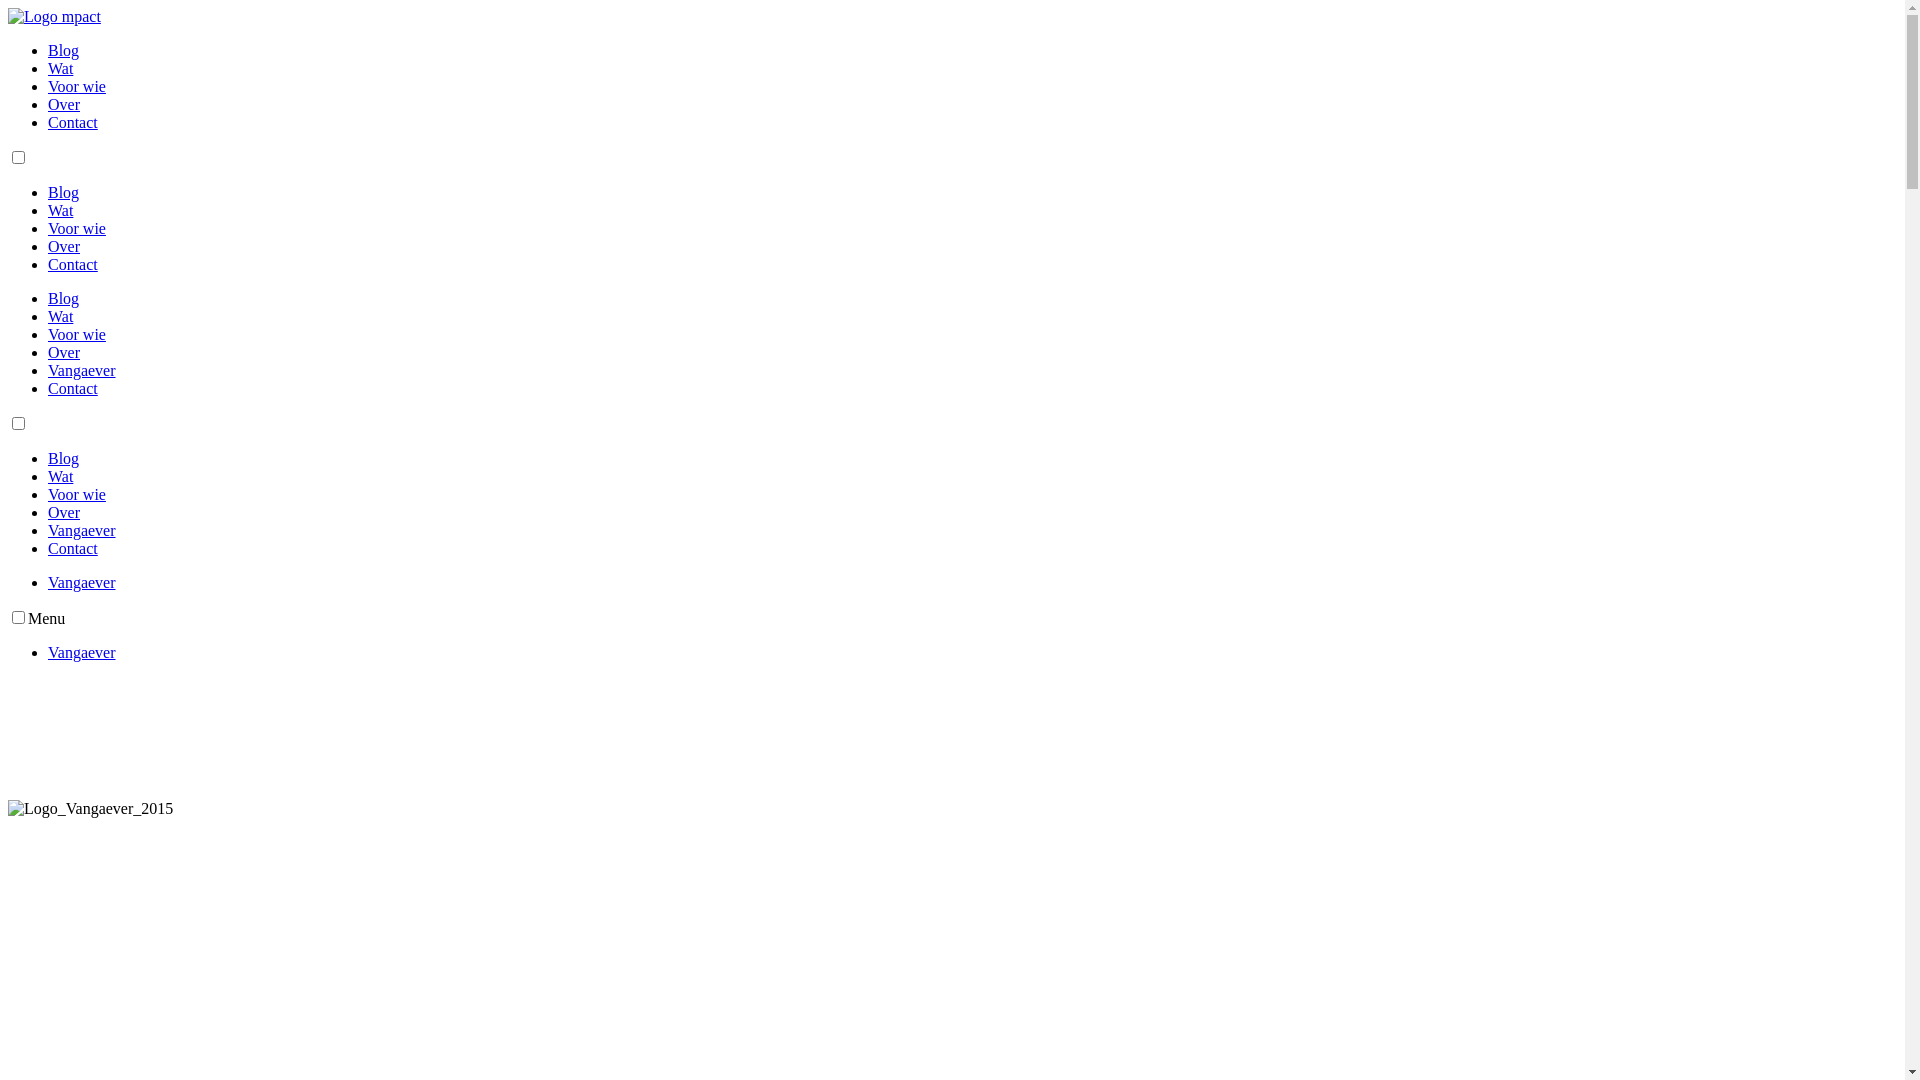 The image size is (1920, 1080). Describe the element at coordinates (60, 476) in the screenshot. I see `Wat` at that location.